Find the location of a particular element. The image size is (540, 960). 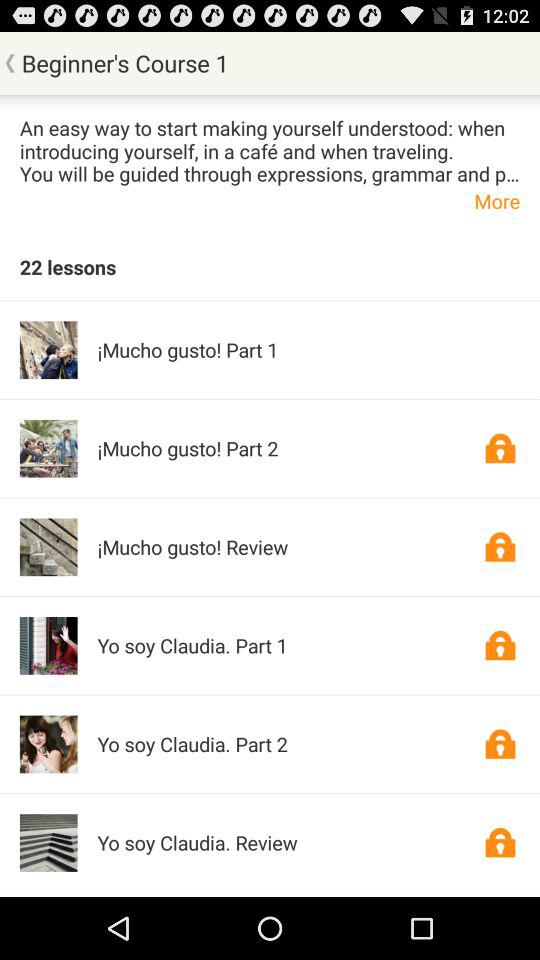

scroll until 22 lessons item is located at coordinates (68, 266).